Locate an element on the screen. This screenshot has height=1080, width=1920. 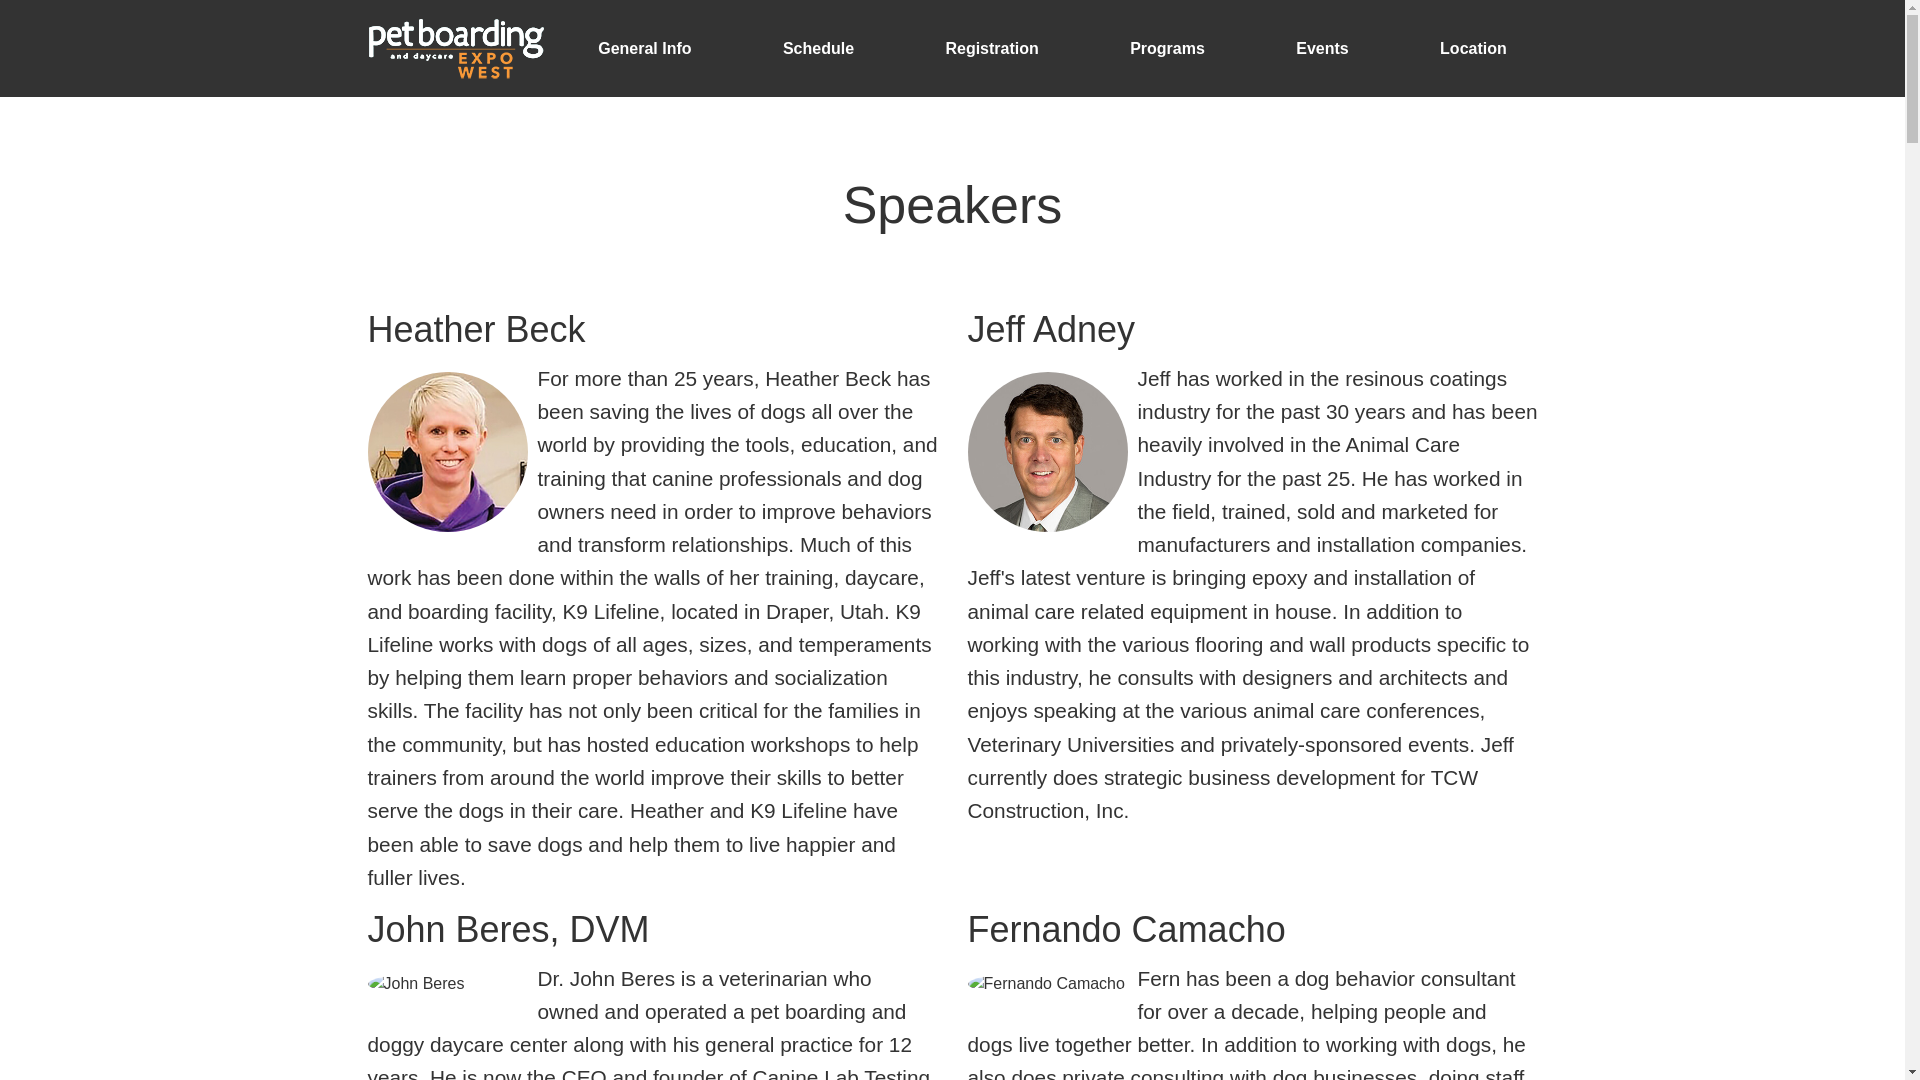
Schedule is located at coordinates (818, 48).